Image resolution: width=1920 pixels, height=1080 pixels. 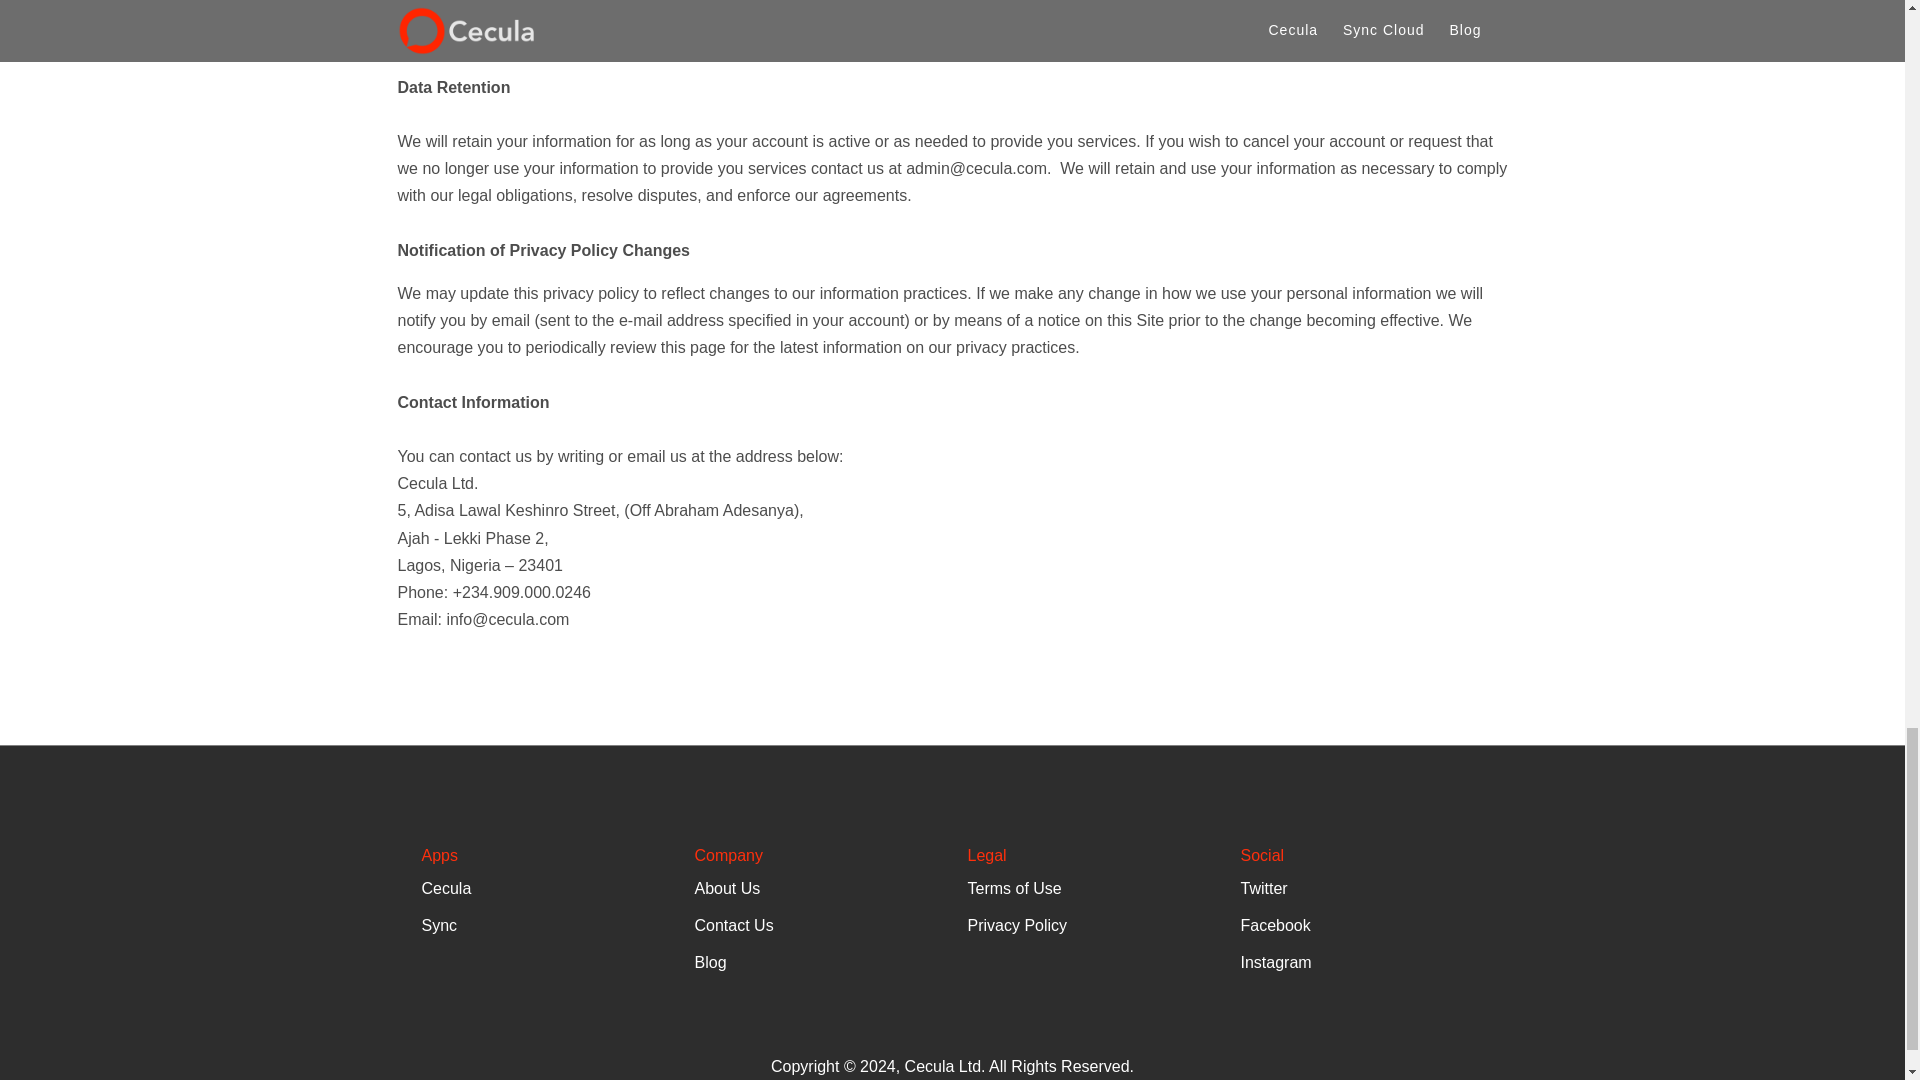 I want to click on Contact Us, so click(x=733, y=925).